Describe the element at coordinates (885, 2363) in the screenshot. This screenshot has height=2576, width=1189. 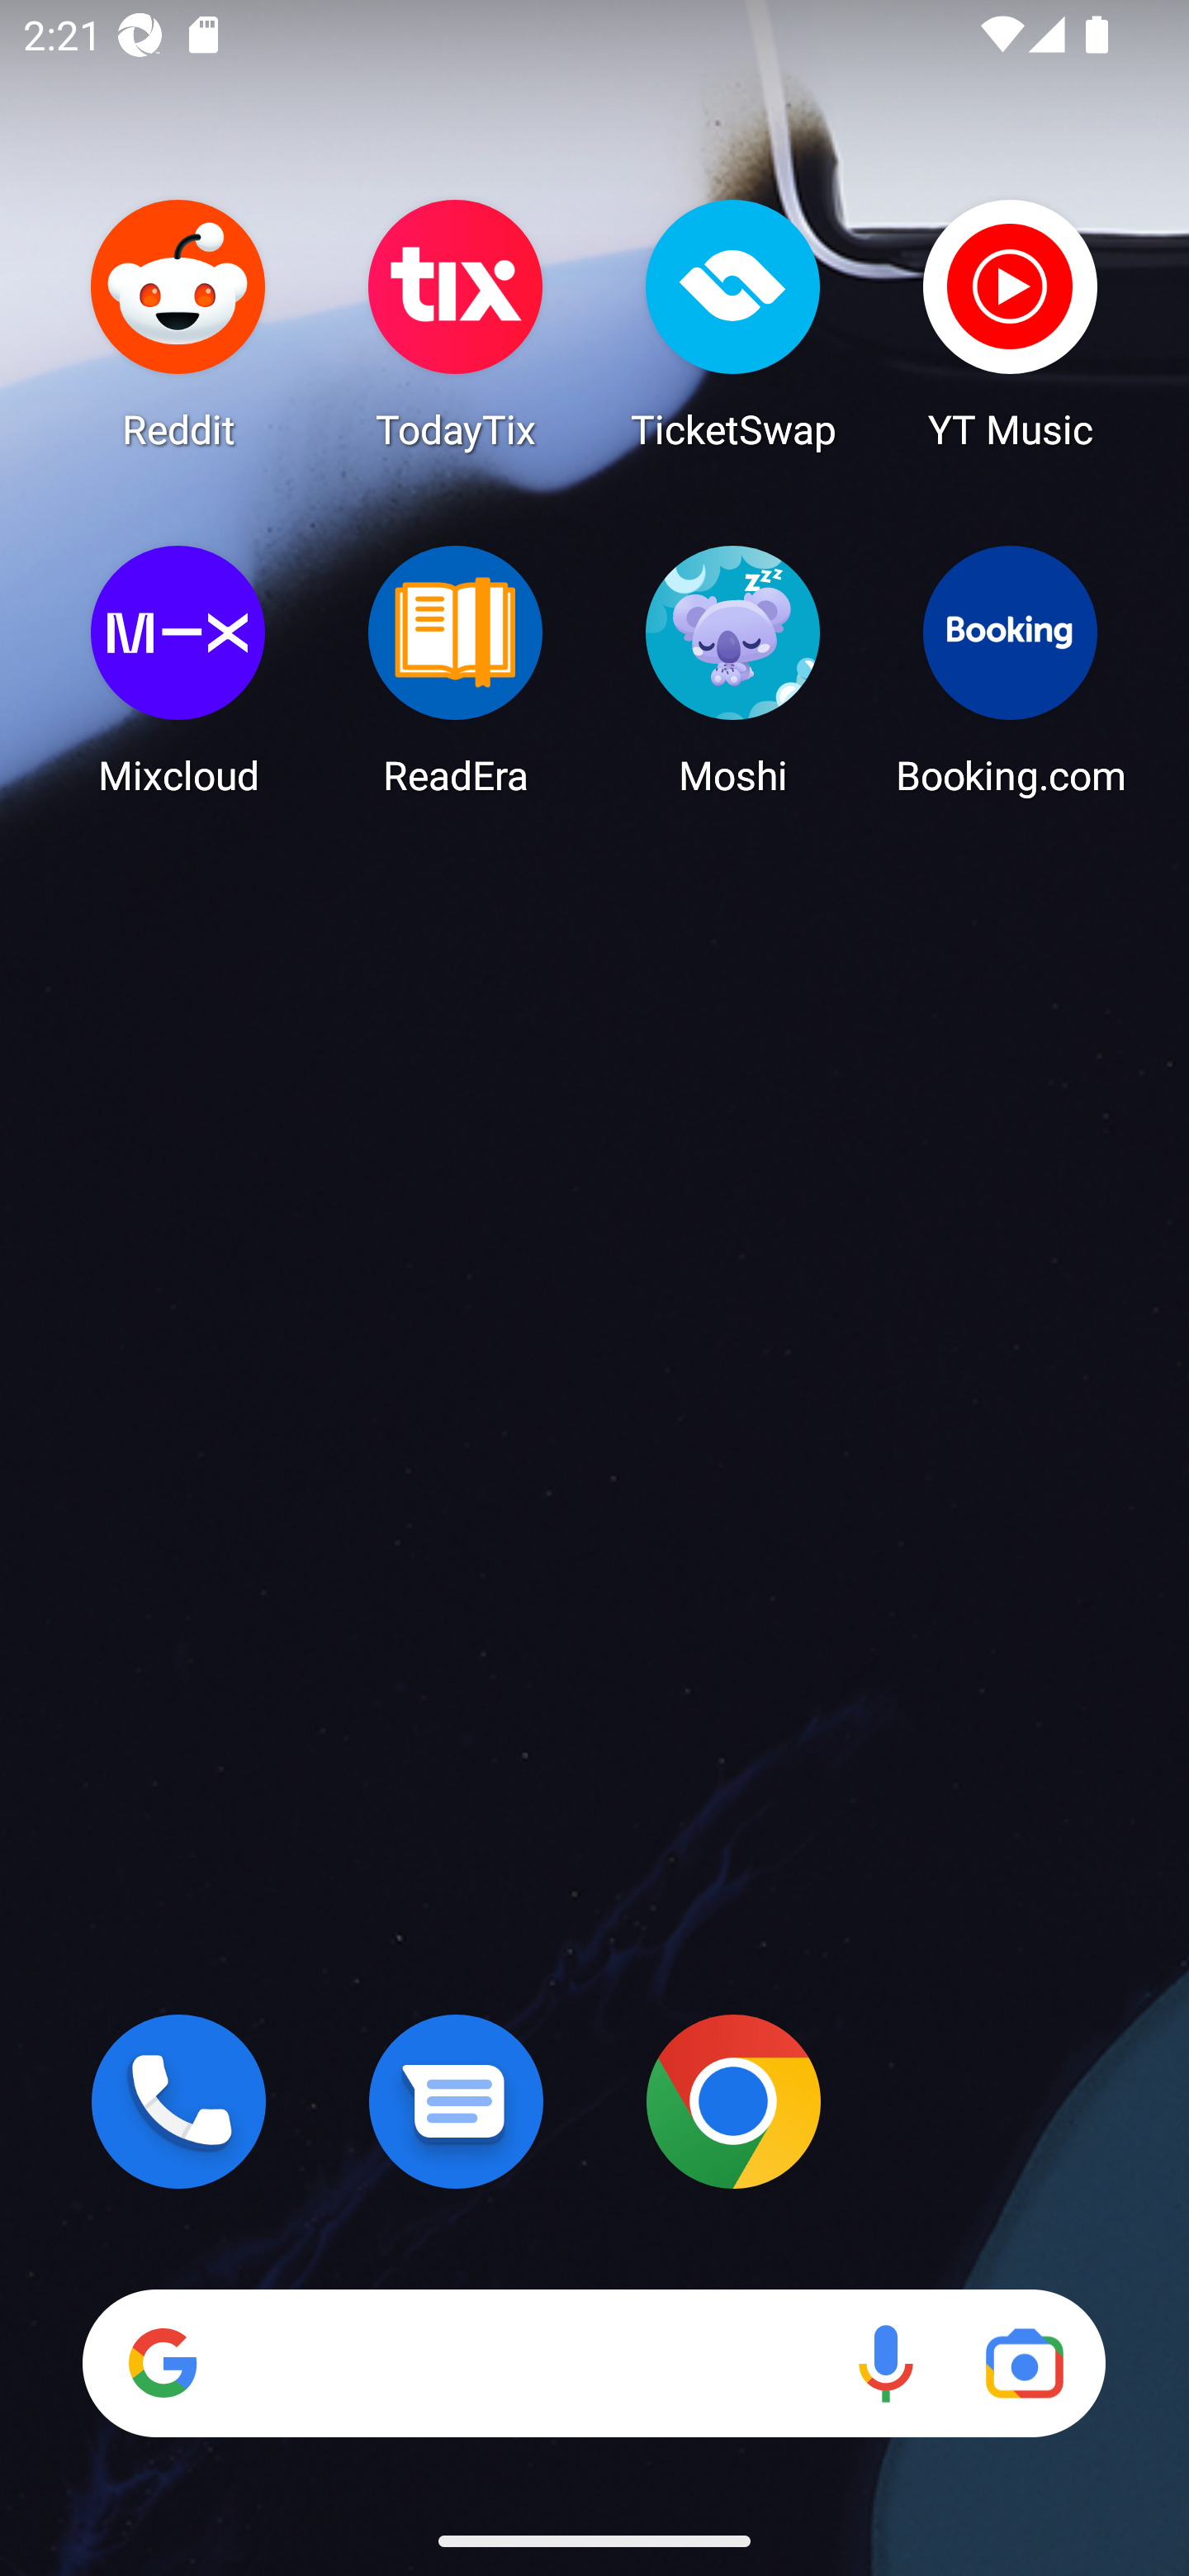
I see `Voice search` at that location.